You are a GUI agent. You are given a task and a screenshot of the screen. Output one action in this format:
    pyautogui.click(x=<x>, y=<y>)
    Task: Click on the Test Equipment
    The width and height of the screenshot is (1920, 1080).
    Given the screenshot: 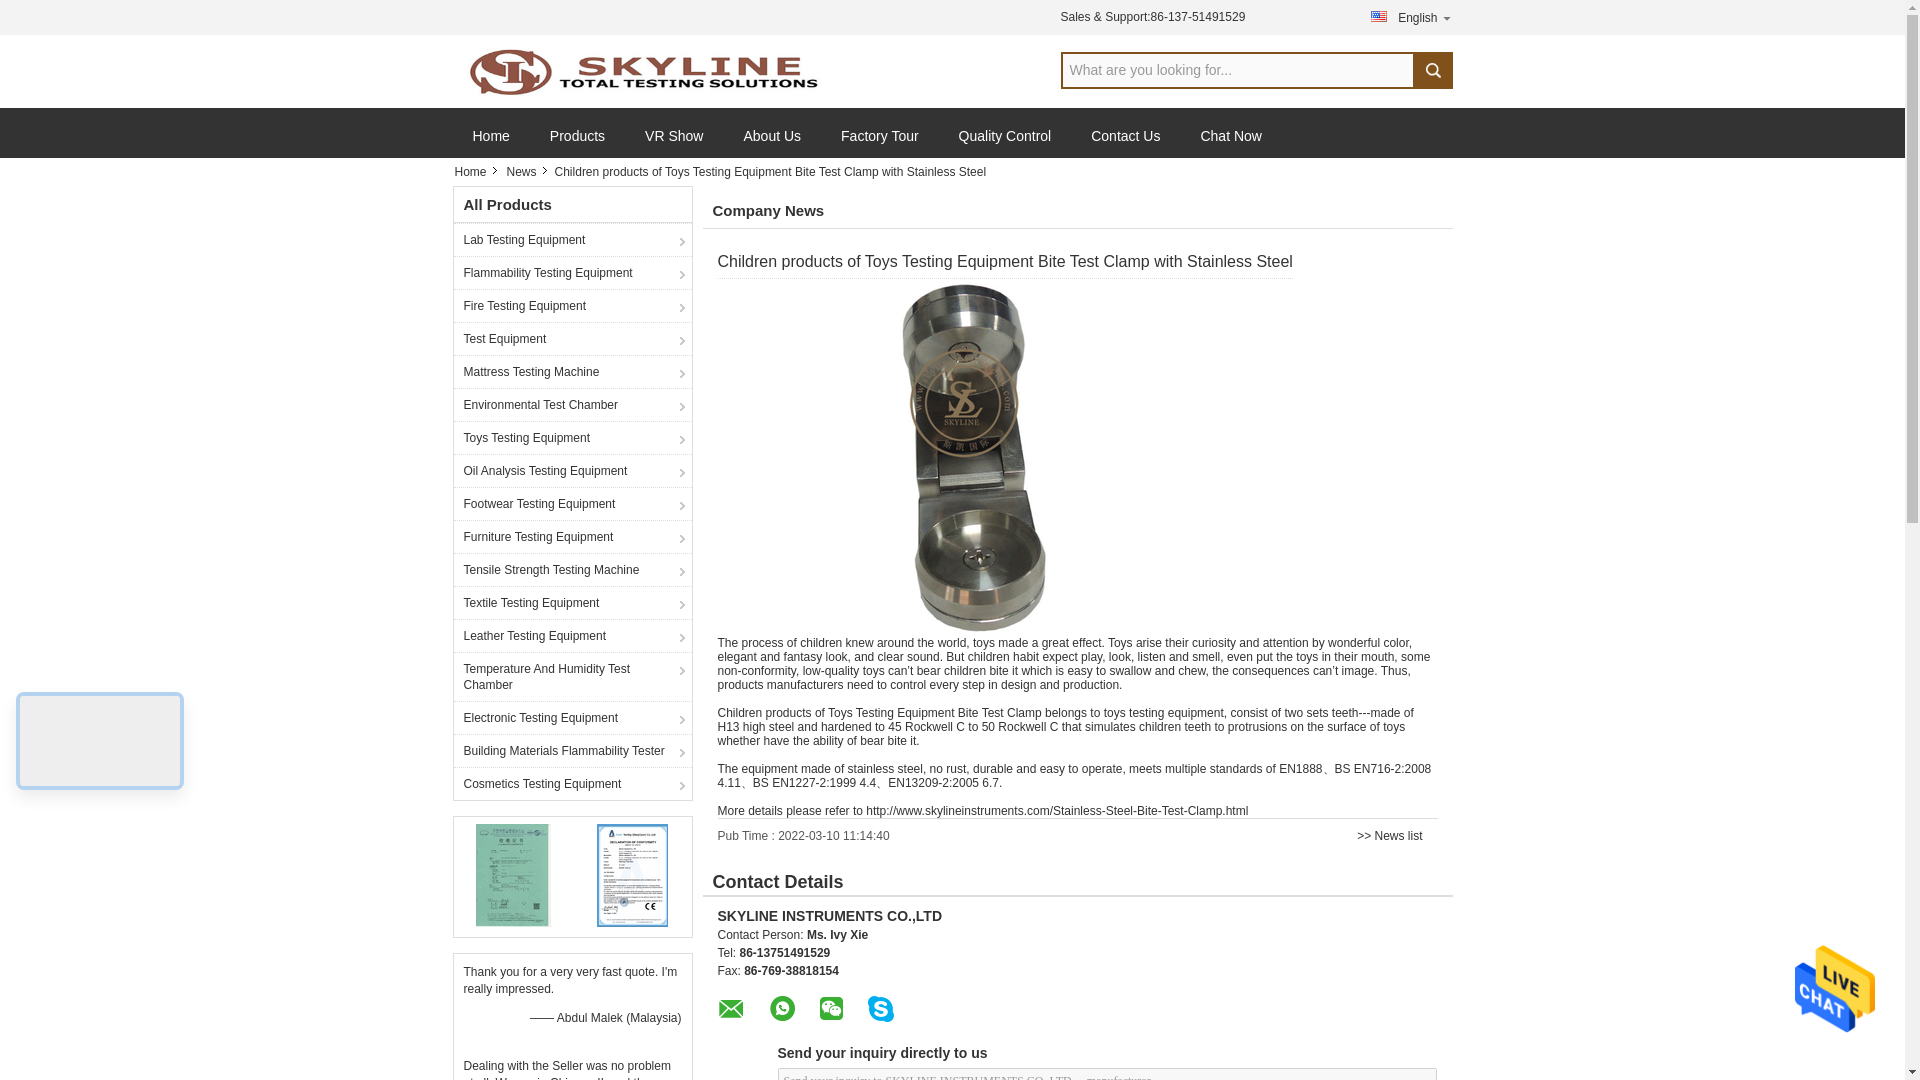 What is the action you would take?
    pyautogui.click(x=572, y=338)
    